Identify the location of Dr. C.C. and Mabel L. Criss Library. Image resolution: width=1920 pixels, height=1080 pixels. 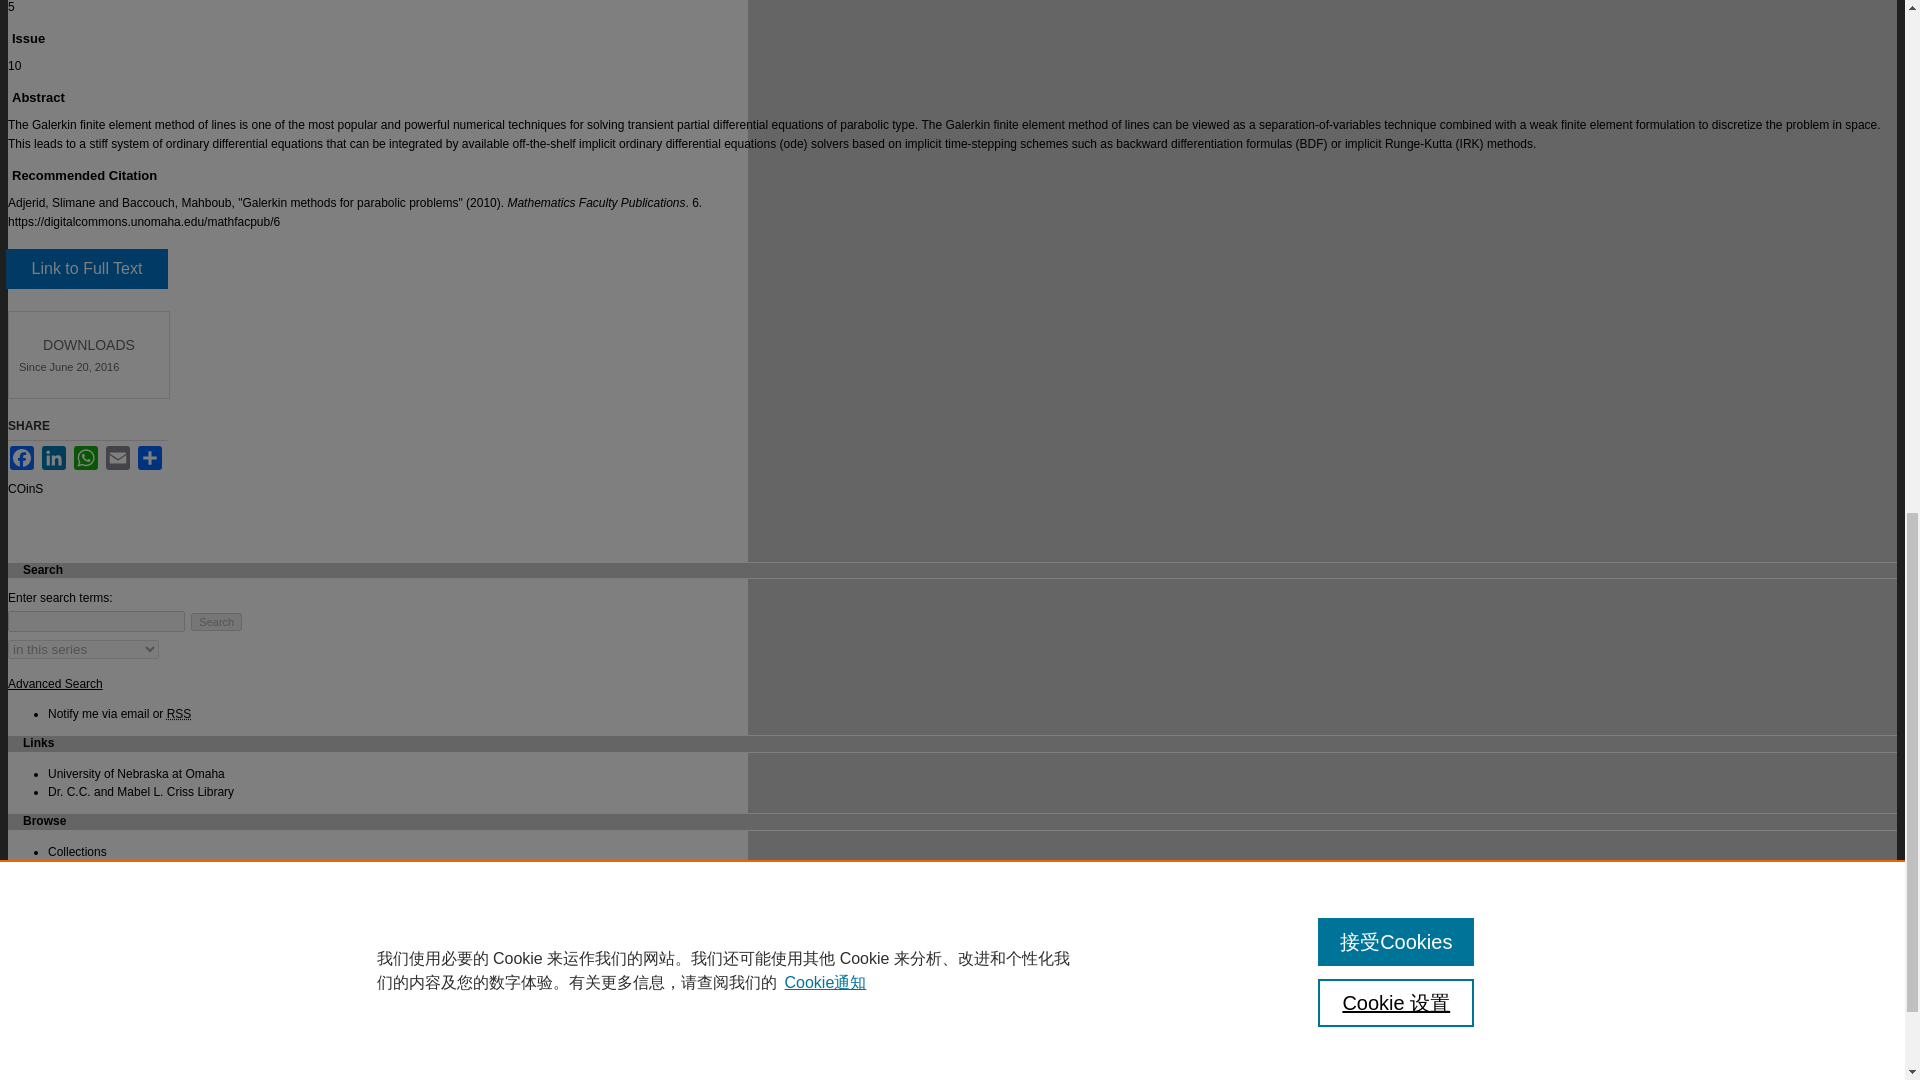
(141, 792).